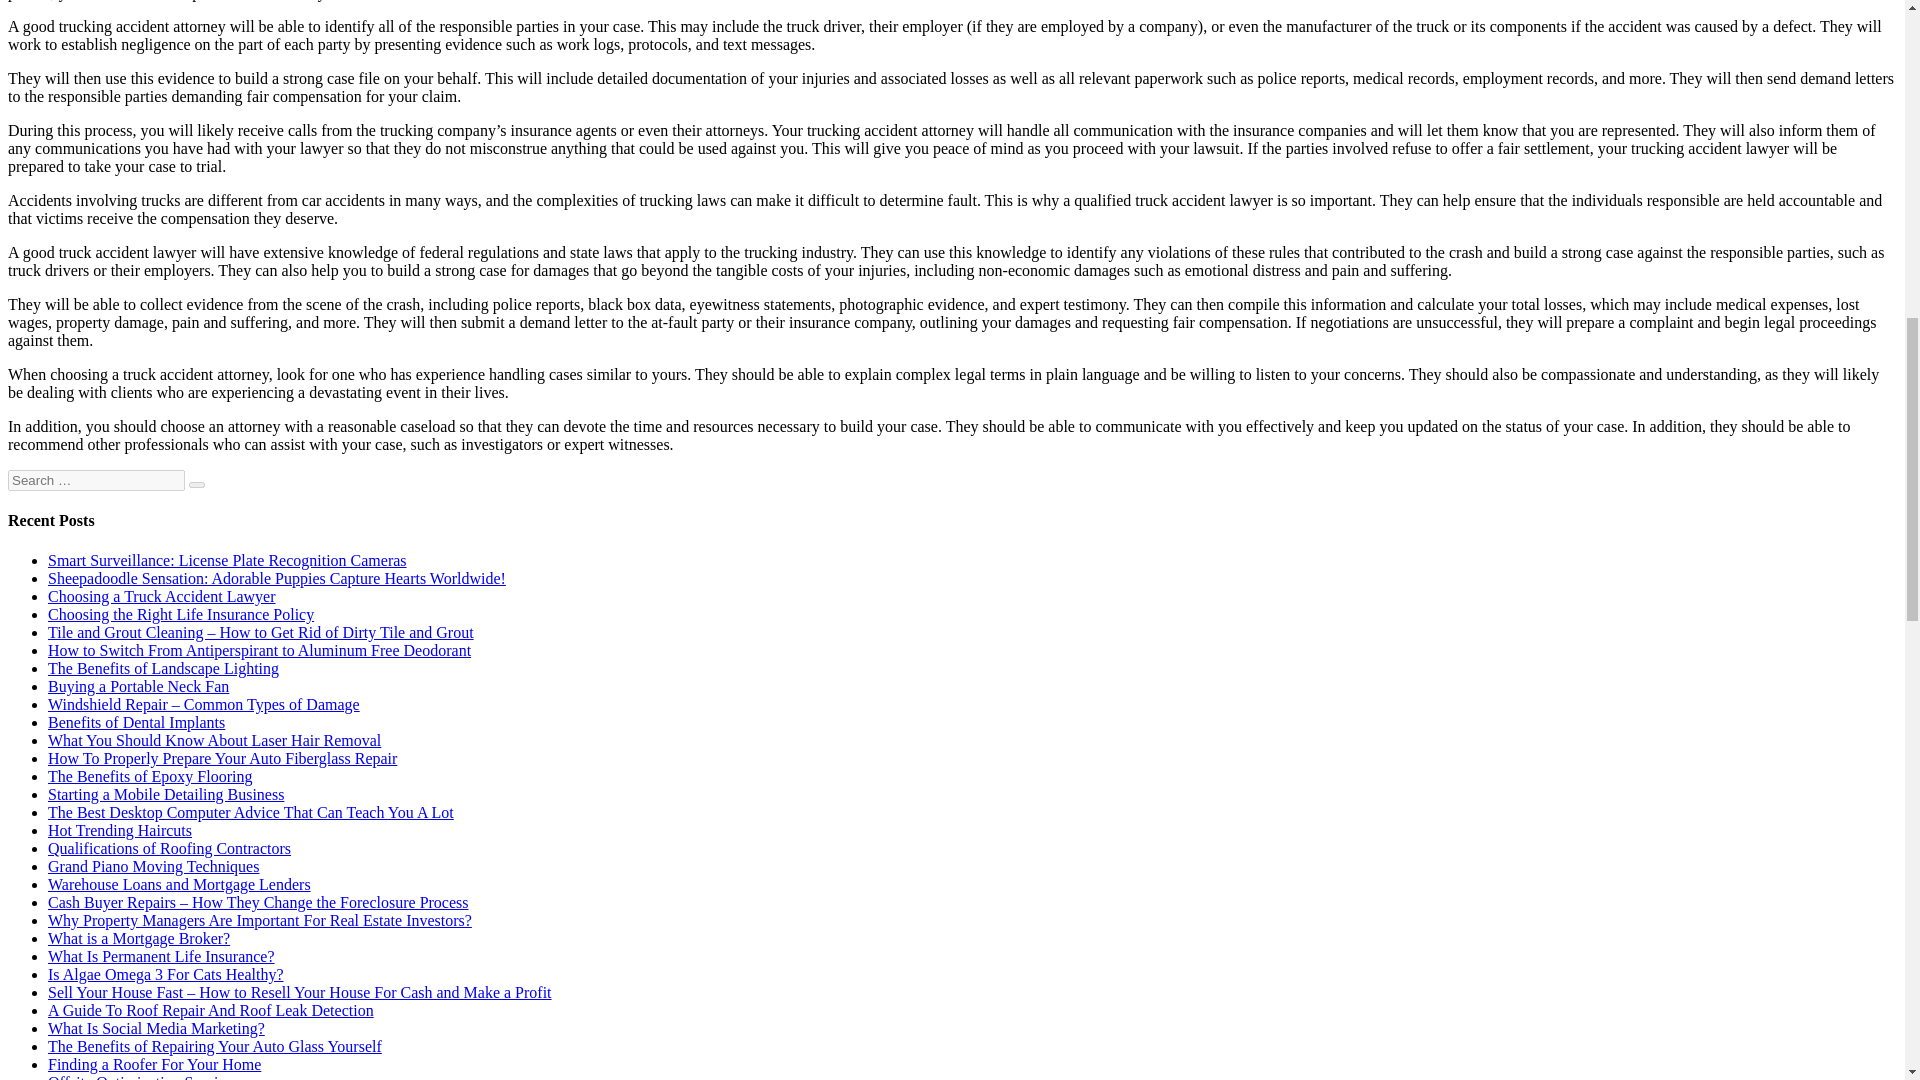 The image size is (1920, 1080). What do you see at coordinates (180, 884) in the screenshot?
I see `Warehouse Loans and Mortgage Lenders` at bounding box center [180, 884].